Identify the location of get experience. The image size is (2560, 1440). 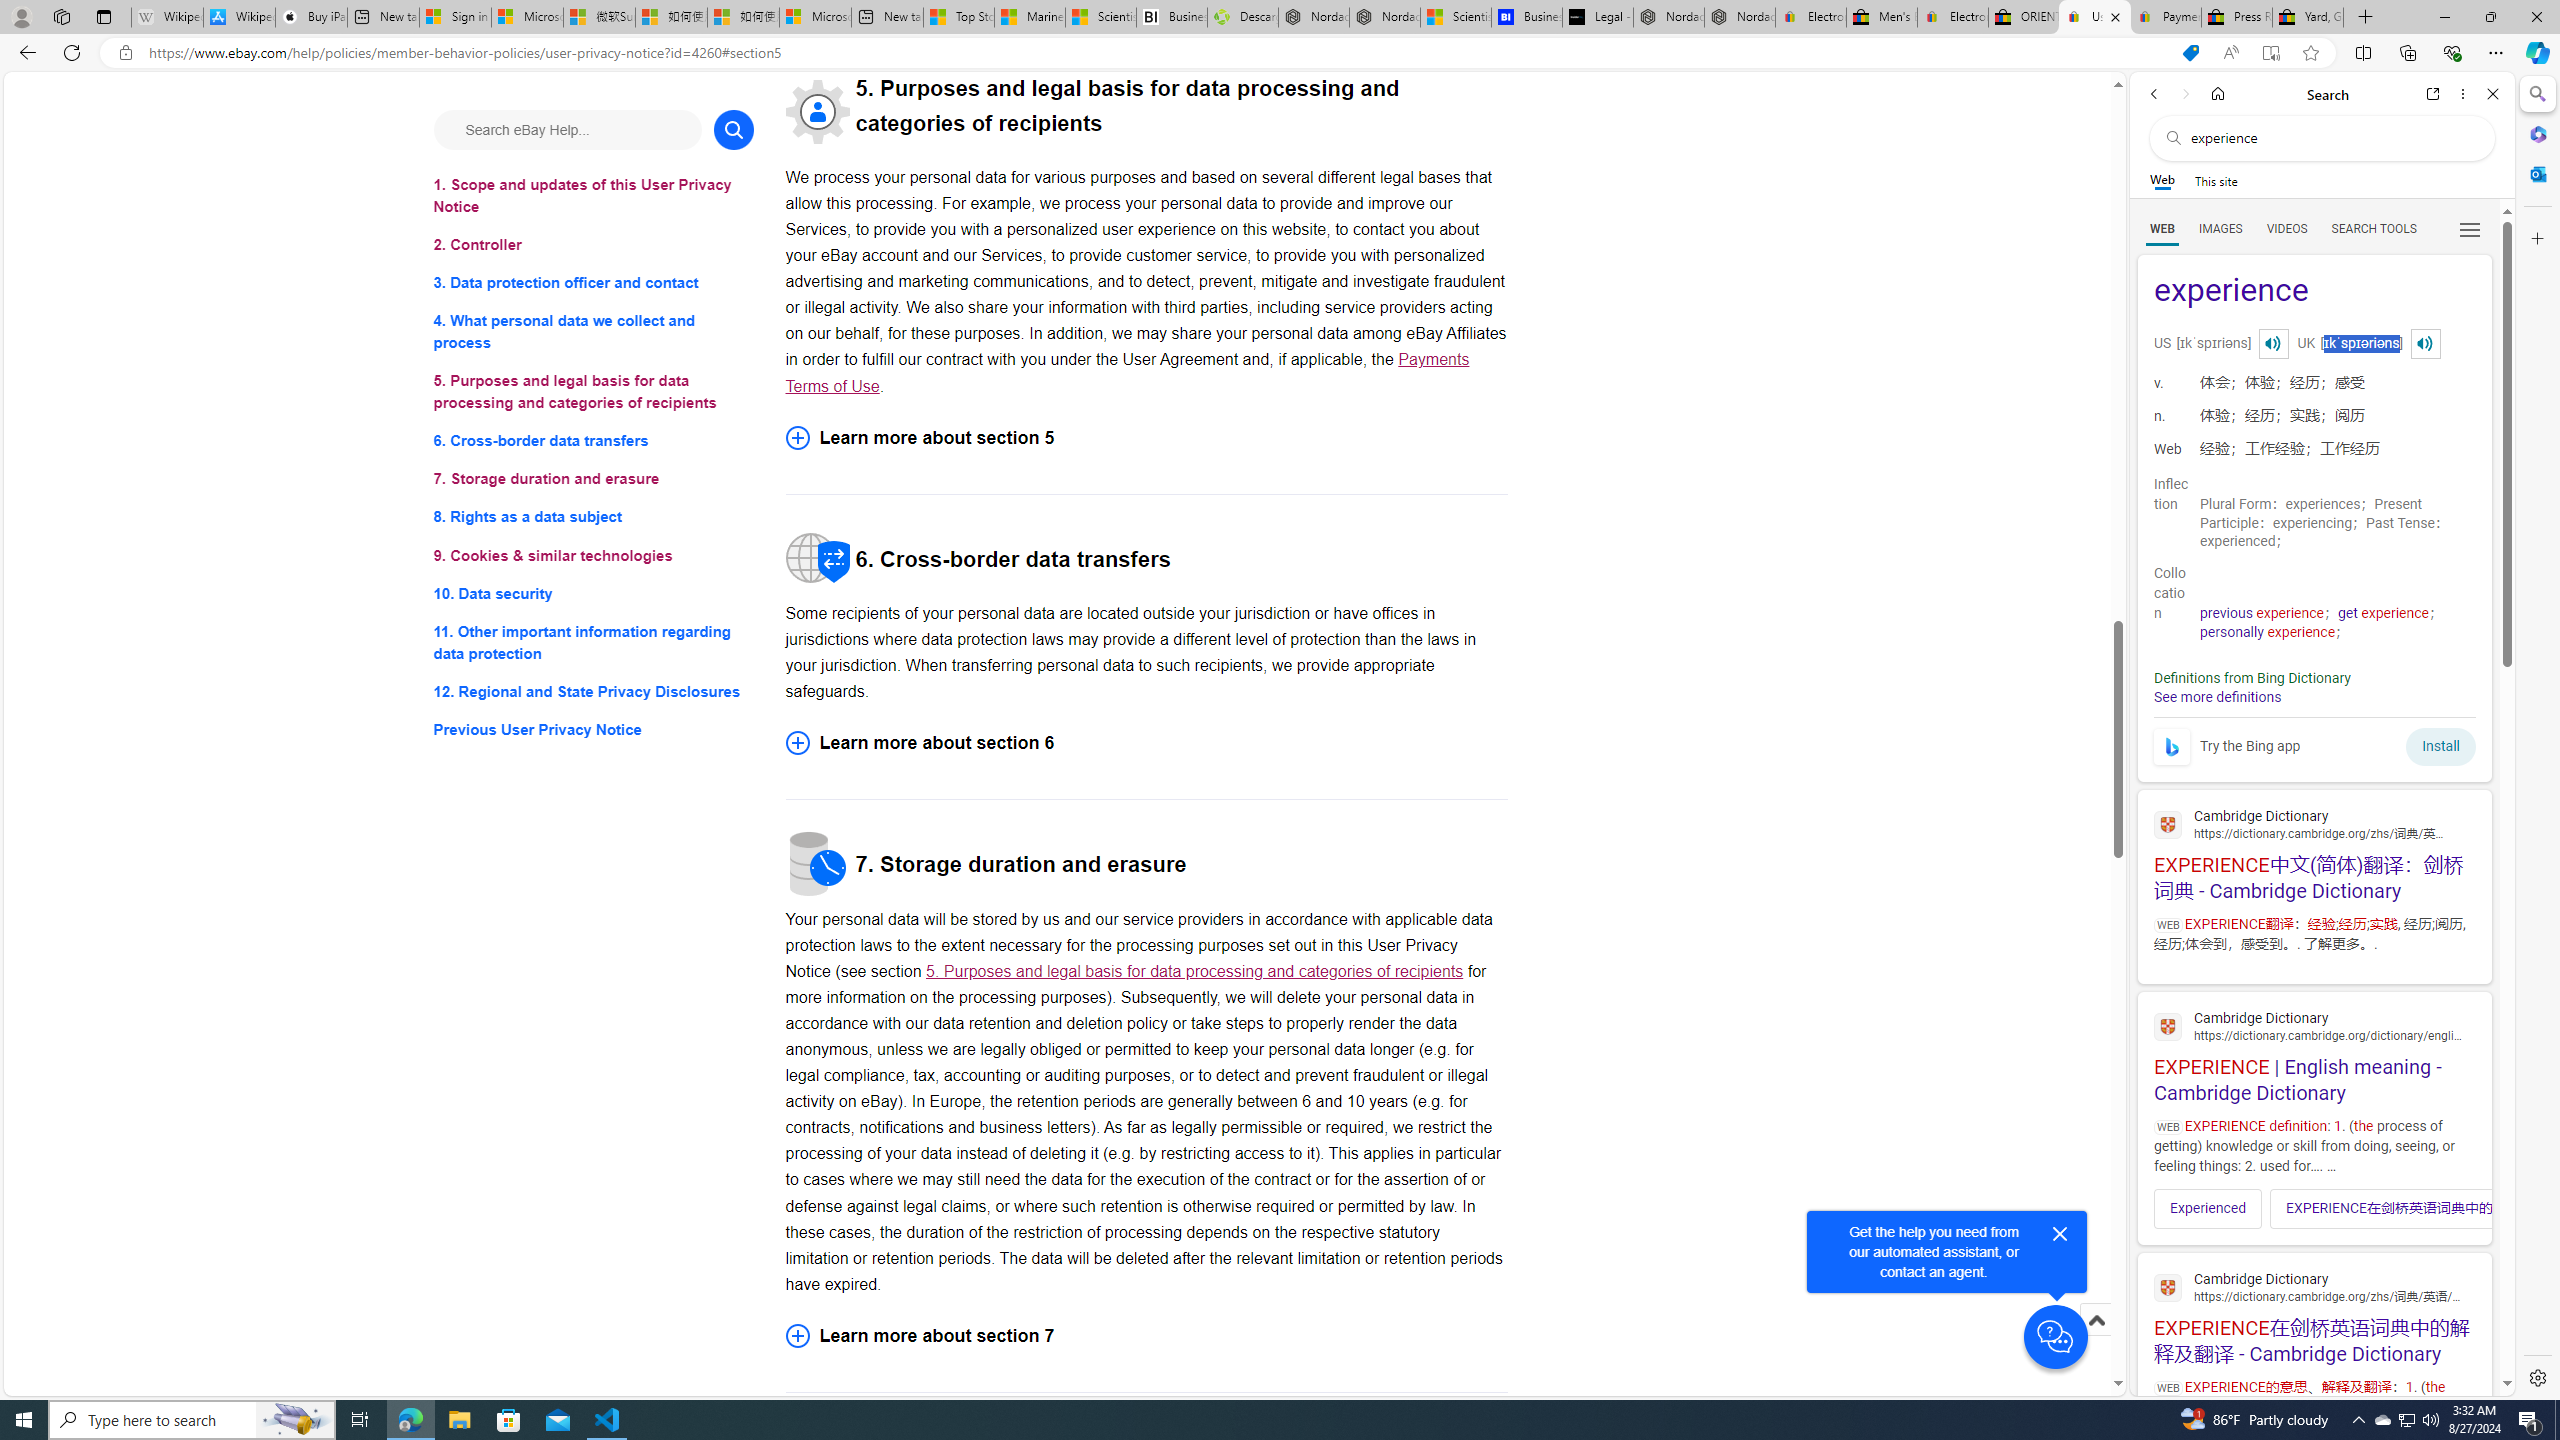
(2383, 613).